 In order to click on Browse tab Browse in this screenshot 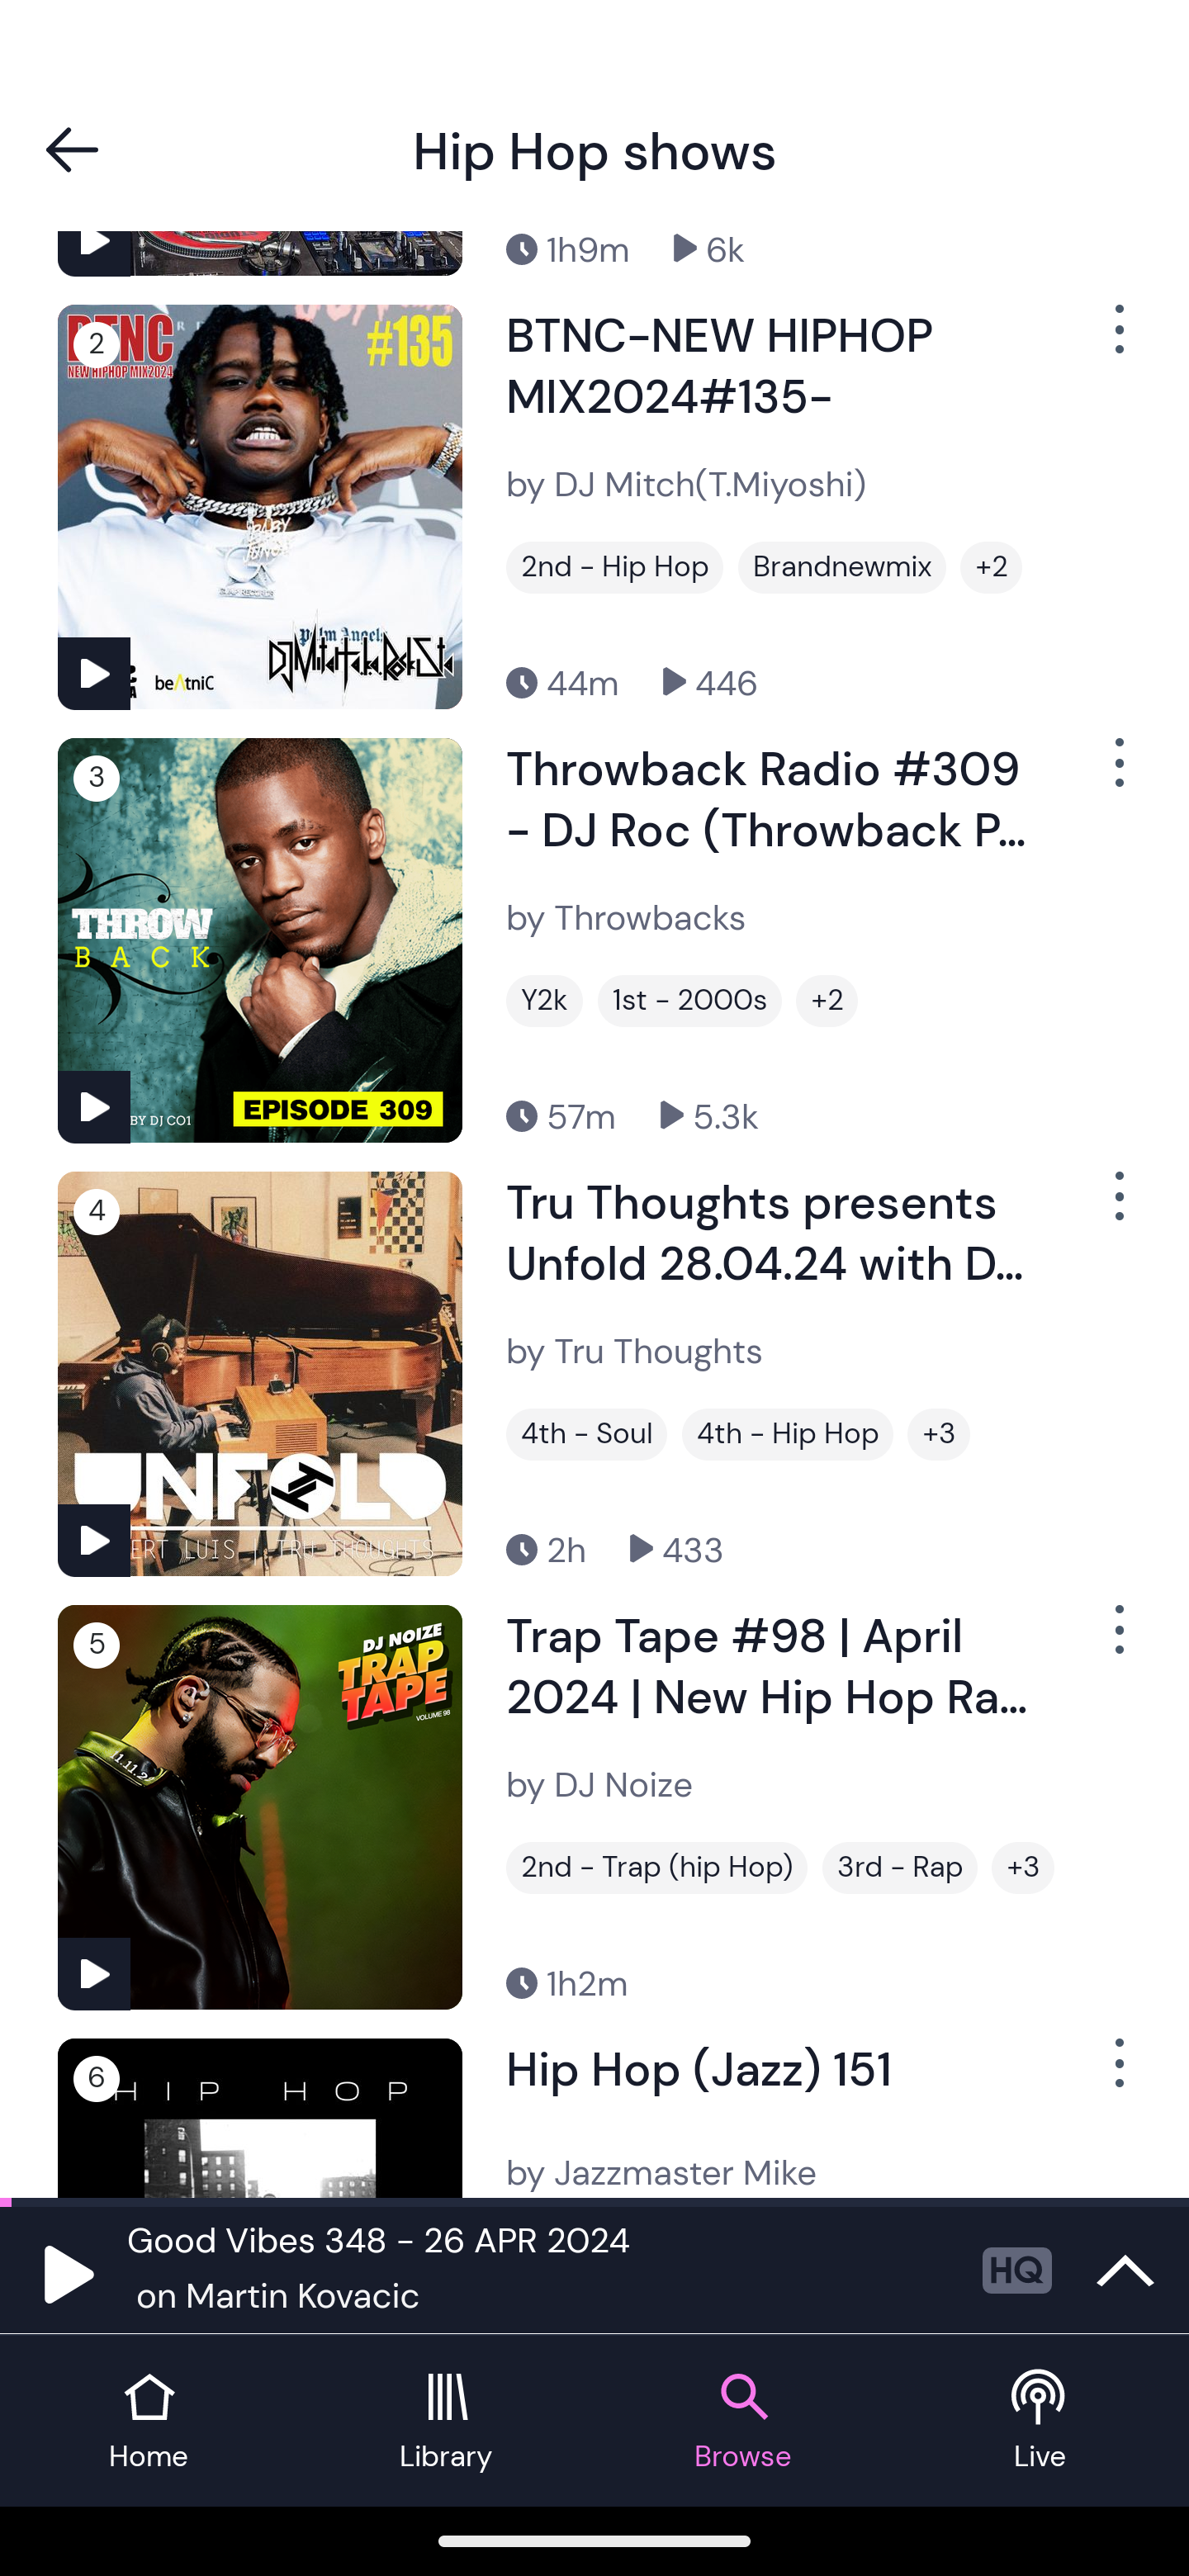, I will do `click(743, 2421)`.